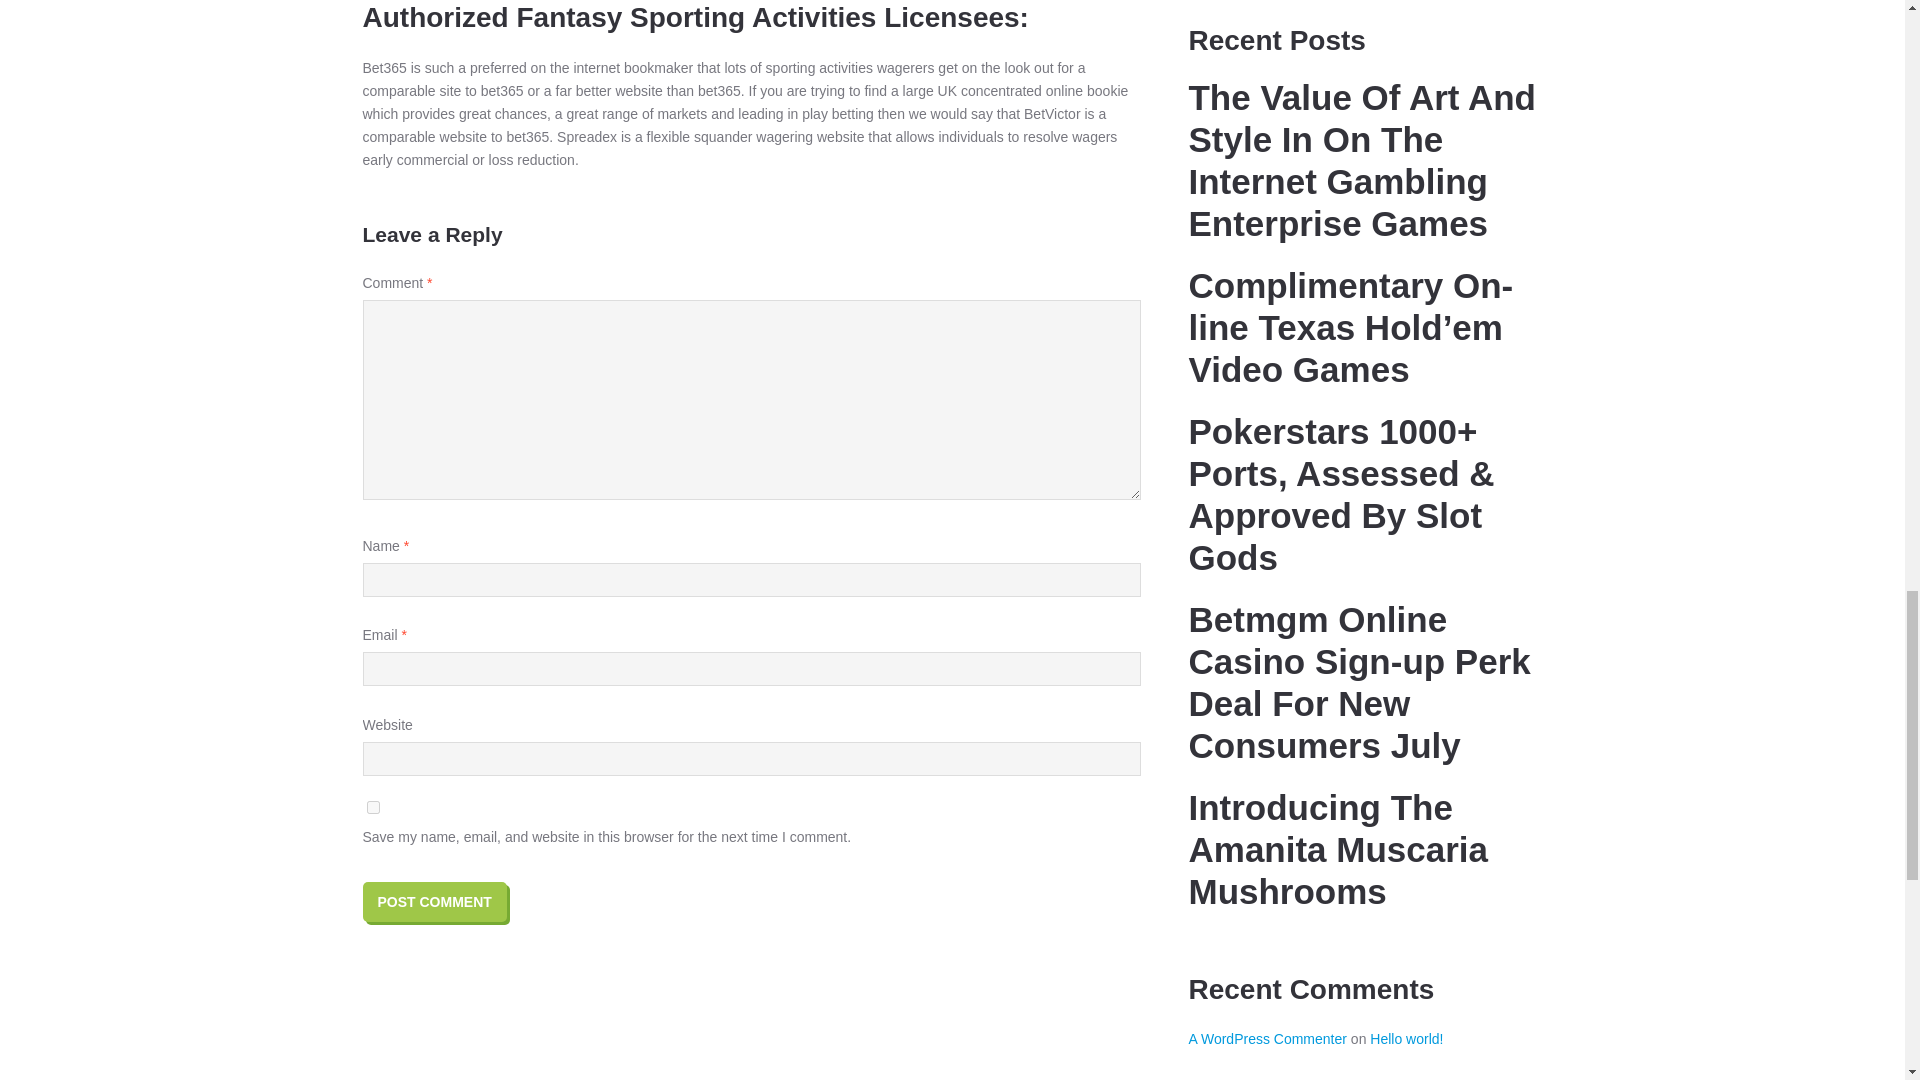 Image resolution: width=1920 pixels, height=1080 pixels. I want to click on Post Comment, so click(434, 902).